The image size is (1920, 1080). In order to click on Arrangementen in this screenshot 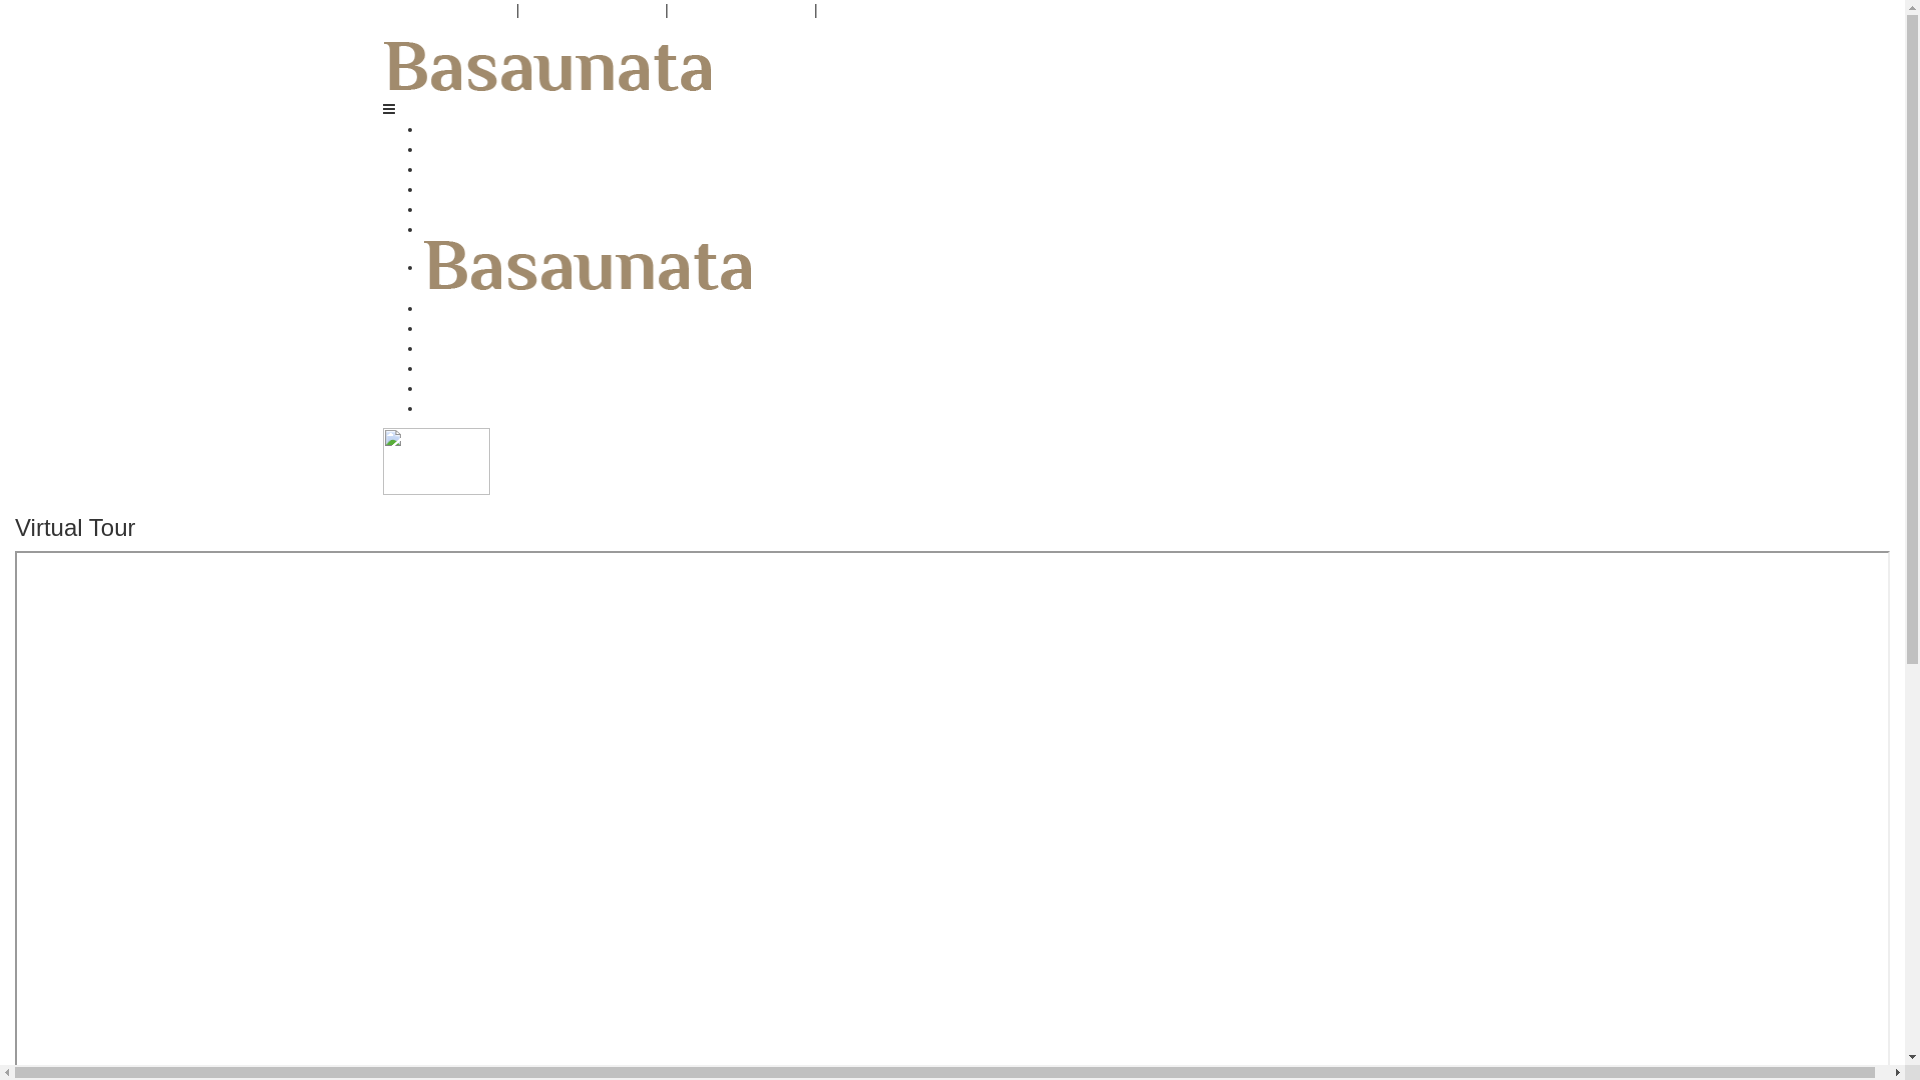, I will do `click(470, 169)`.